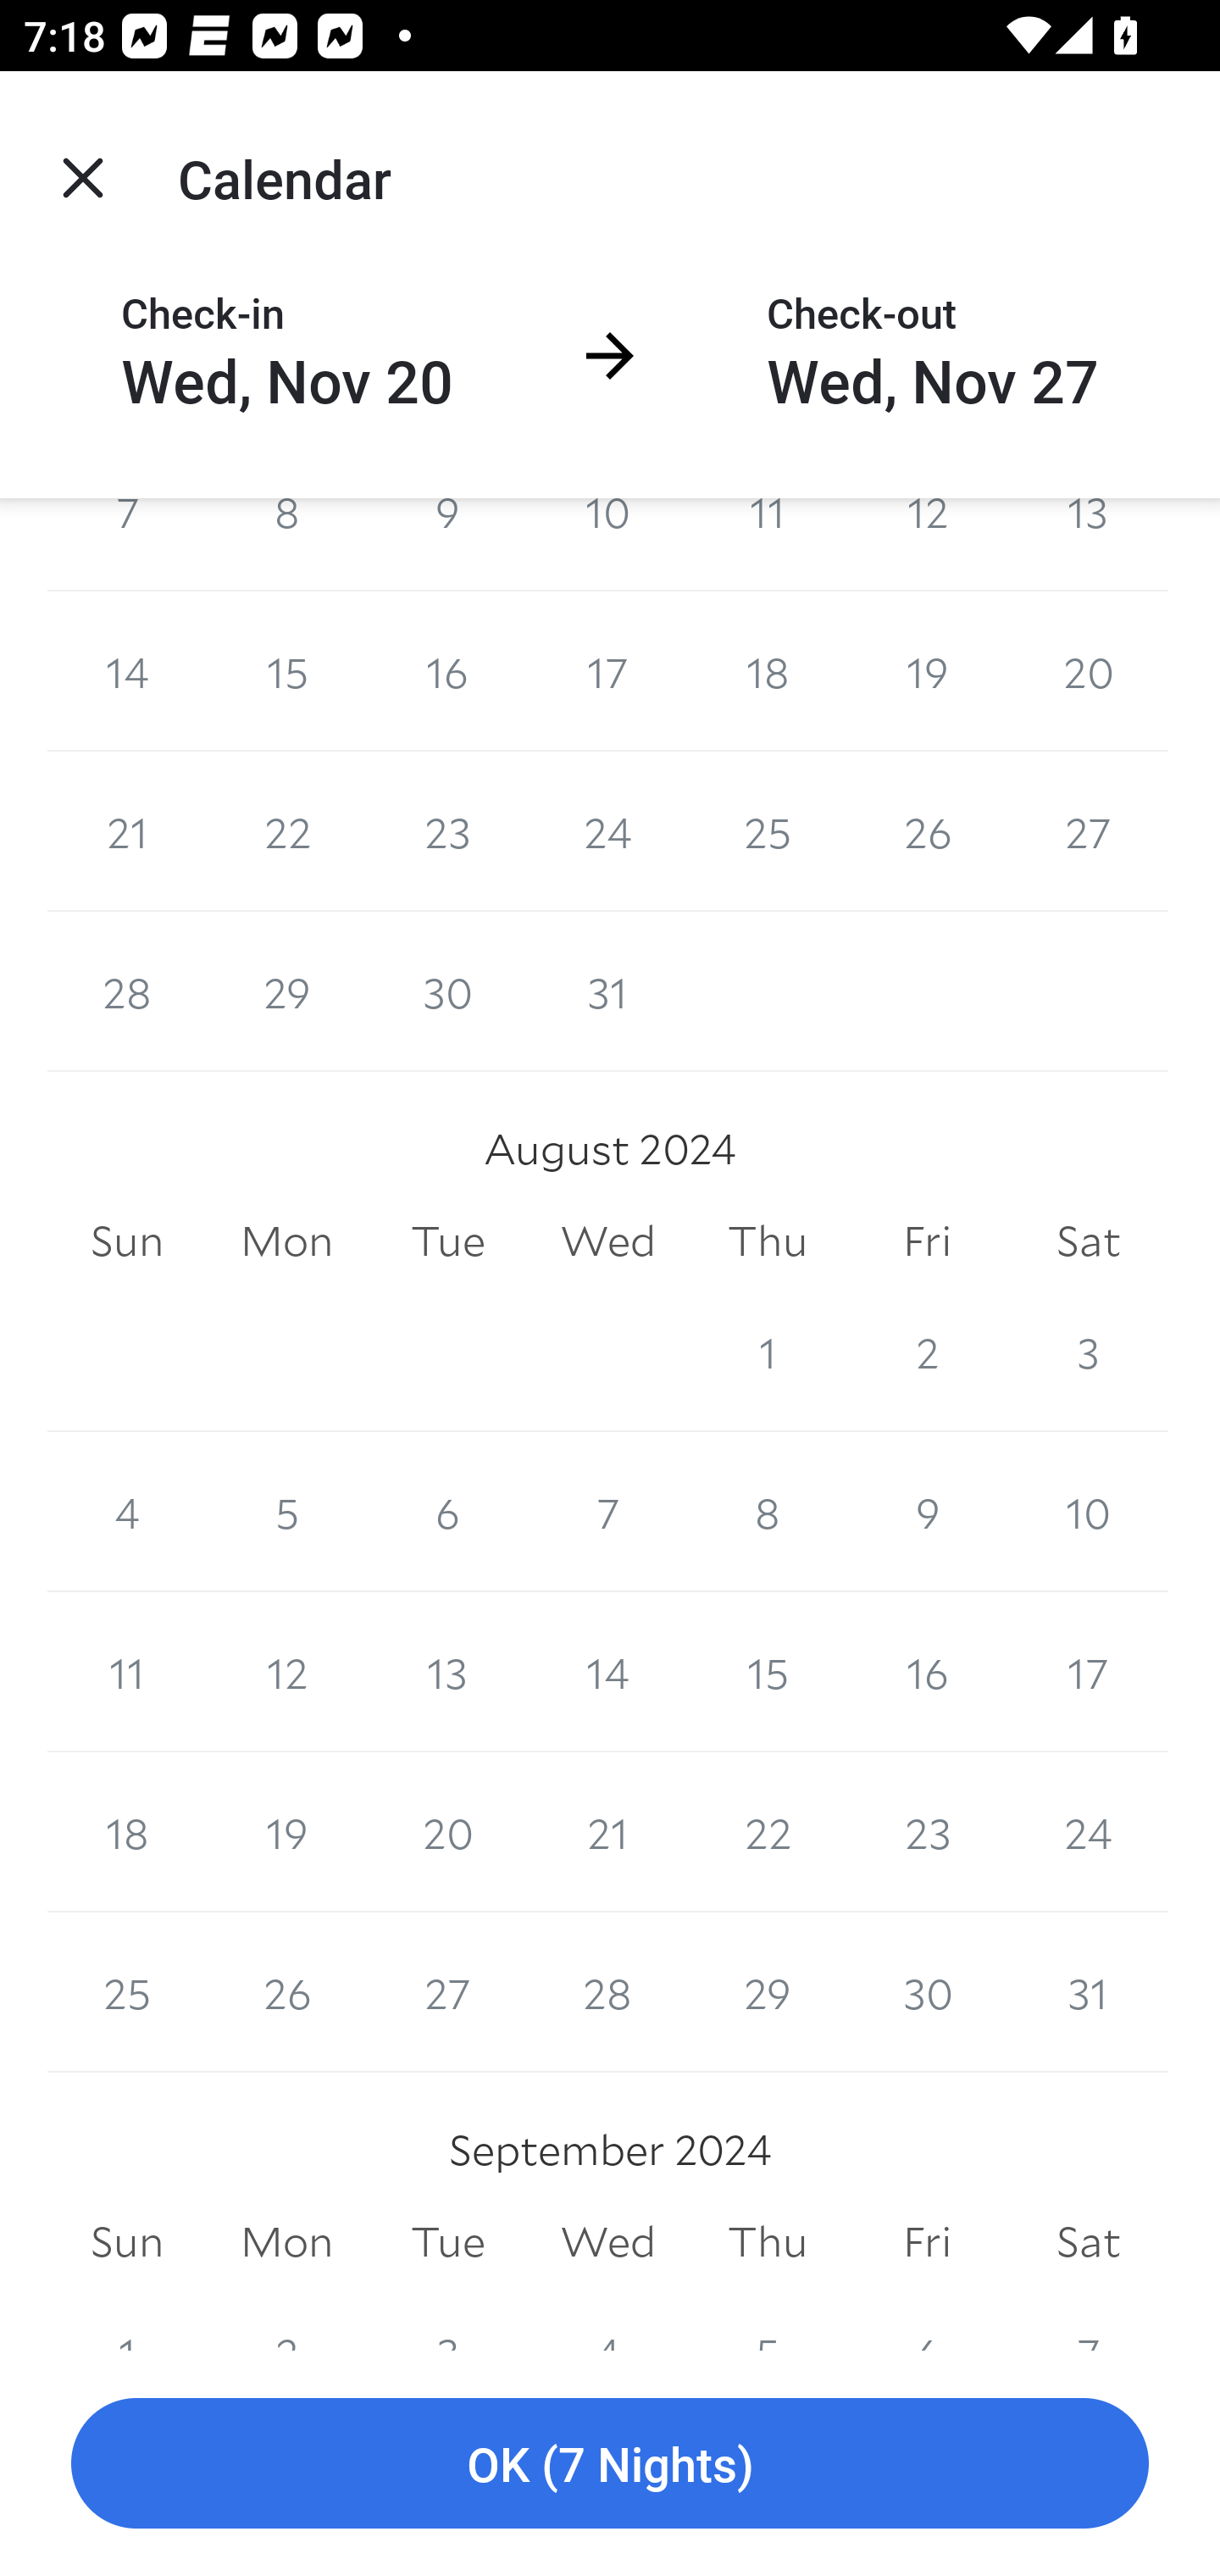 This screenshot has width=1220, height=2576. Describe the element at coordinates (447, 1671) in the screenshot. I see `13 13 August 2024` at that location.